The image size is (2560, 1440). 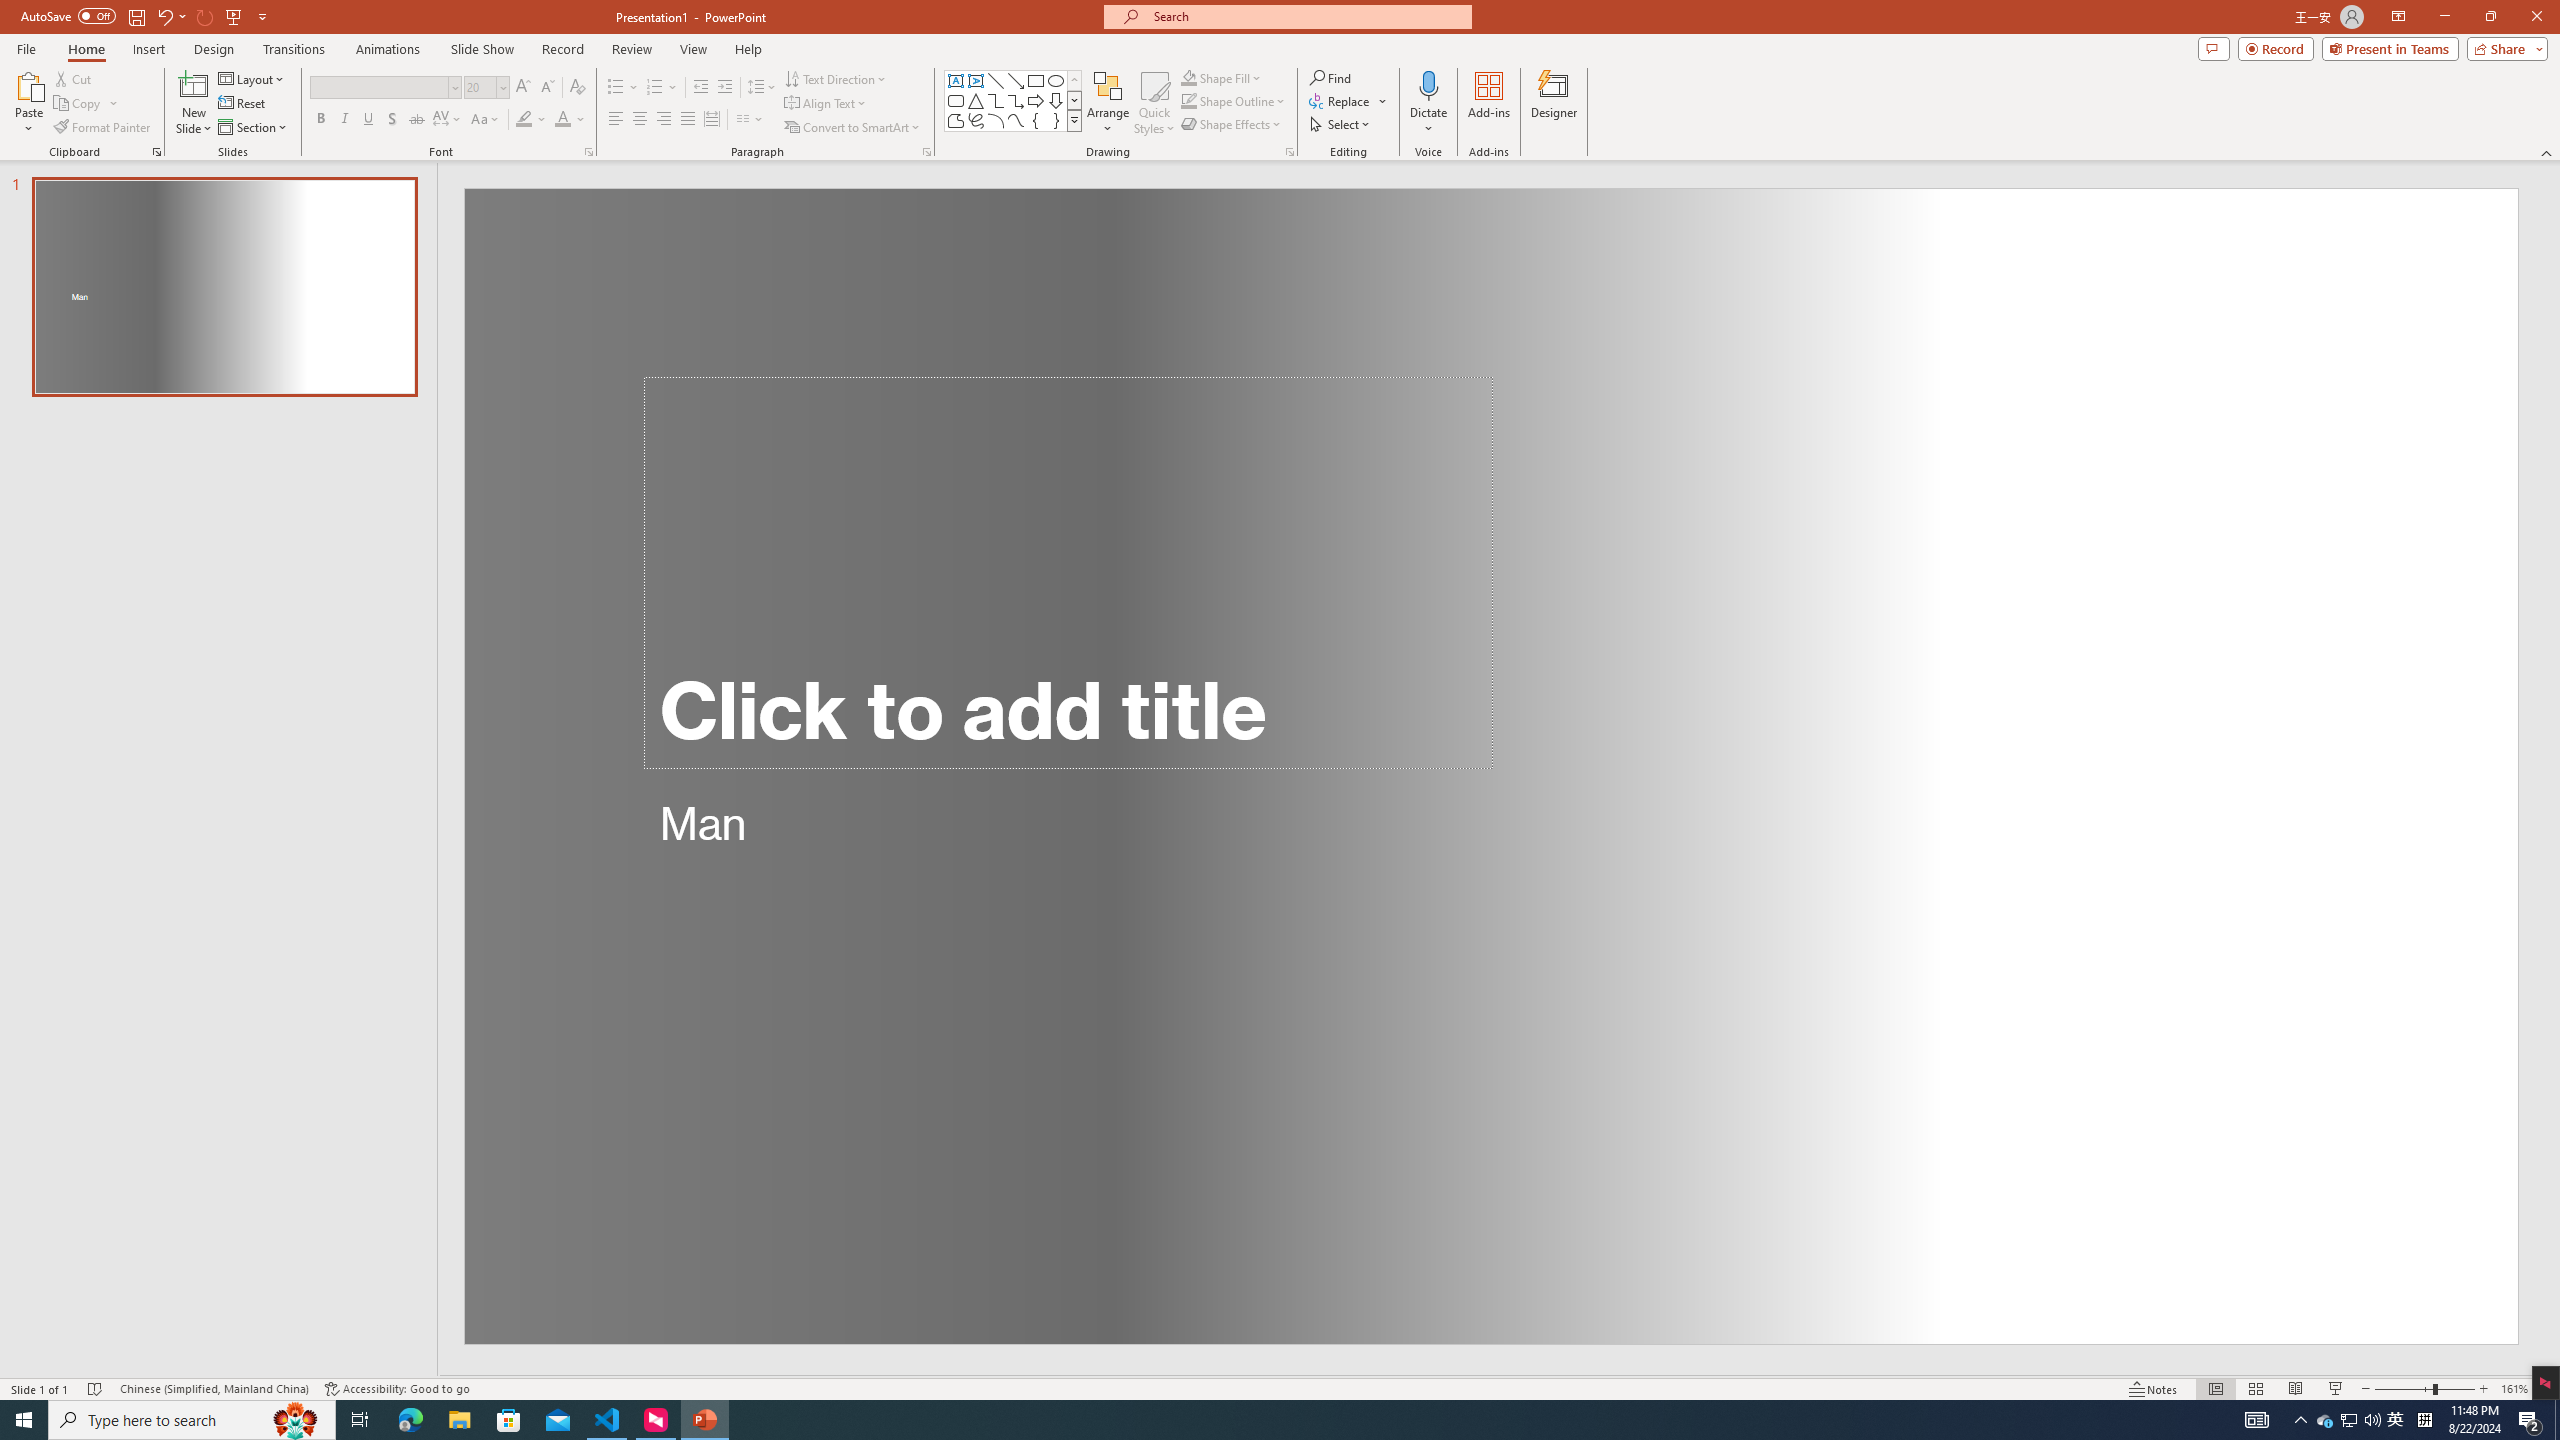 I want to click on Increase Font Size, so click(x=524, y=88).